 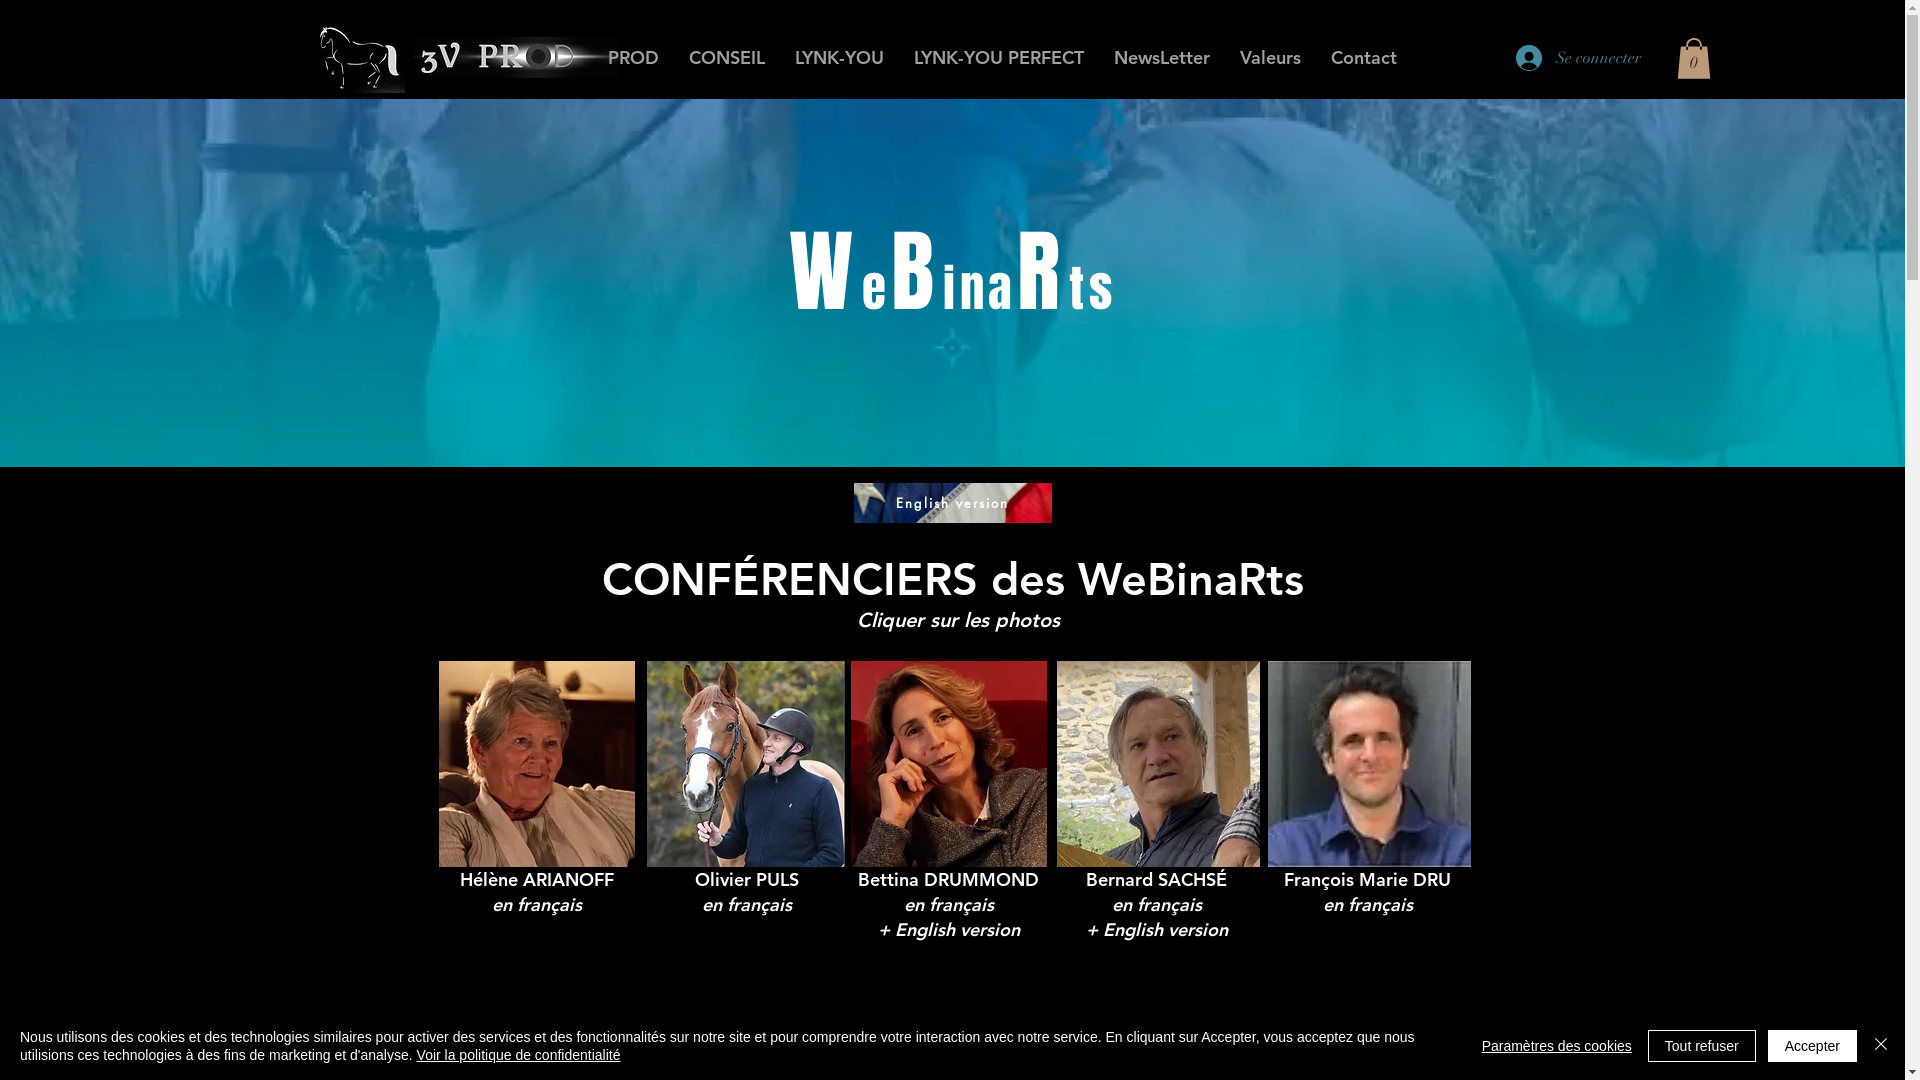 What do you see at coordinates (1579, 58) in the screenshot?
I see `Se connecter` at bounding box center [1579, 58].